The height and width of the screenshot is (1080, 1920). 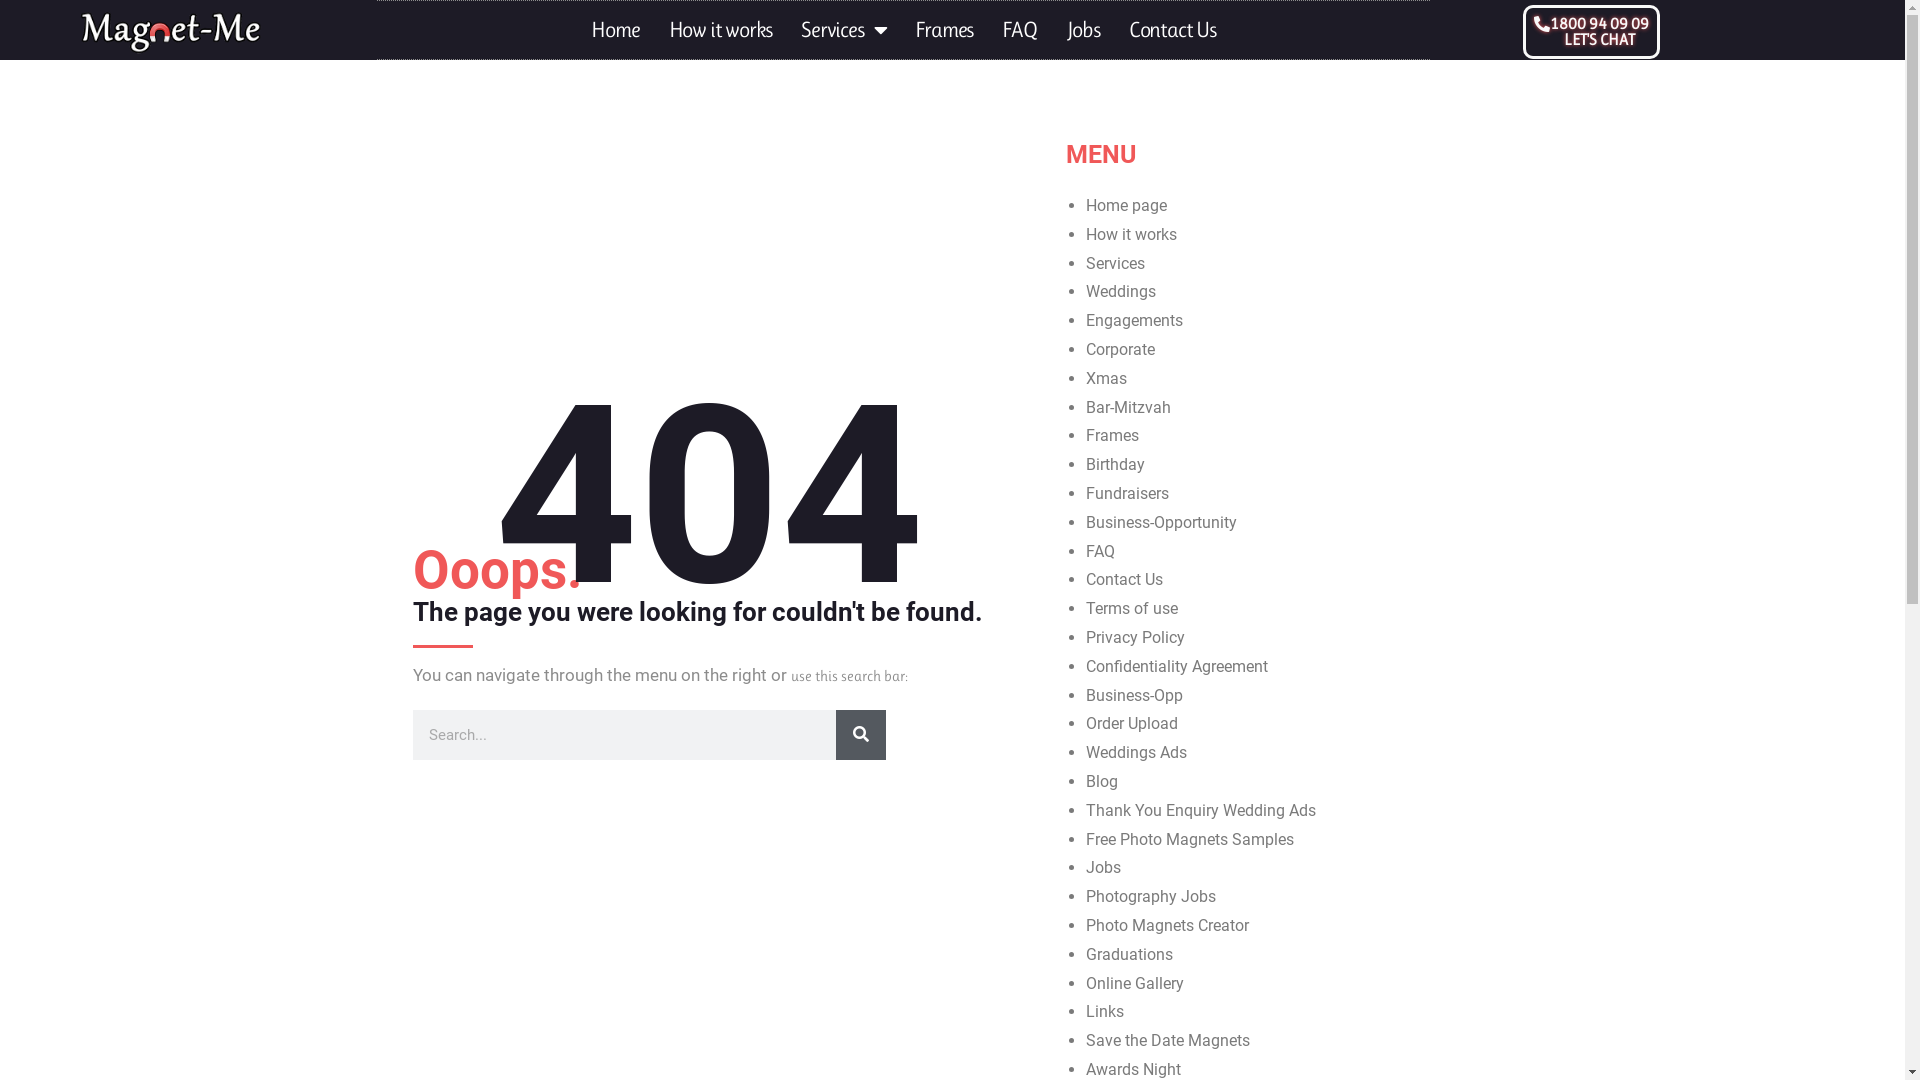 I want to click on Frames, so click(x=1112, y=436).